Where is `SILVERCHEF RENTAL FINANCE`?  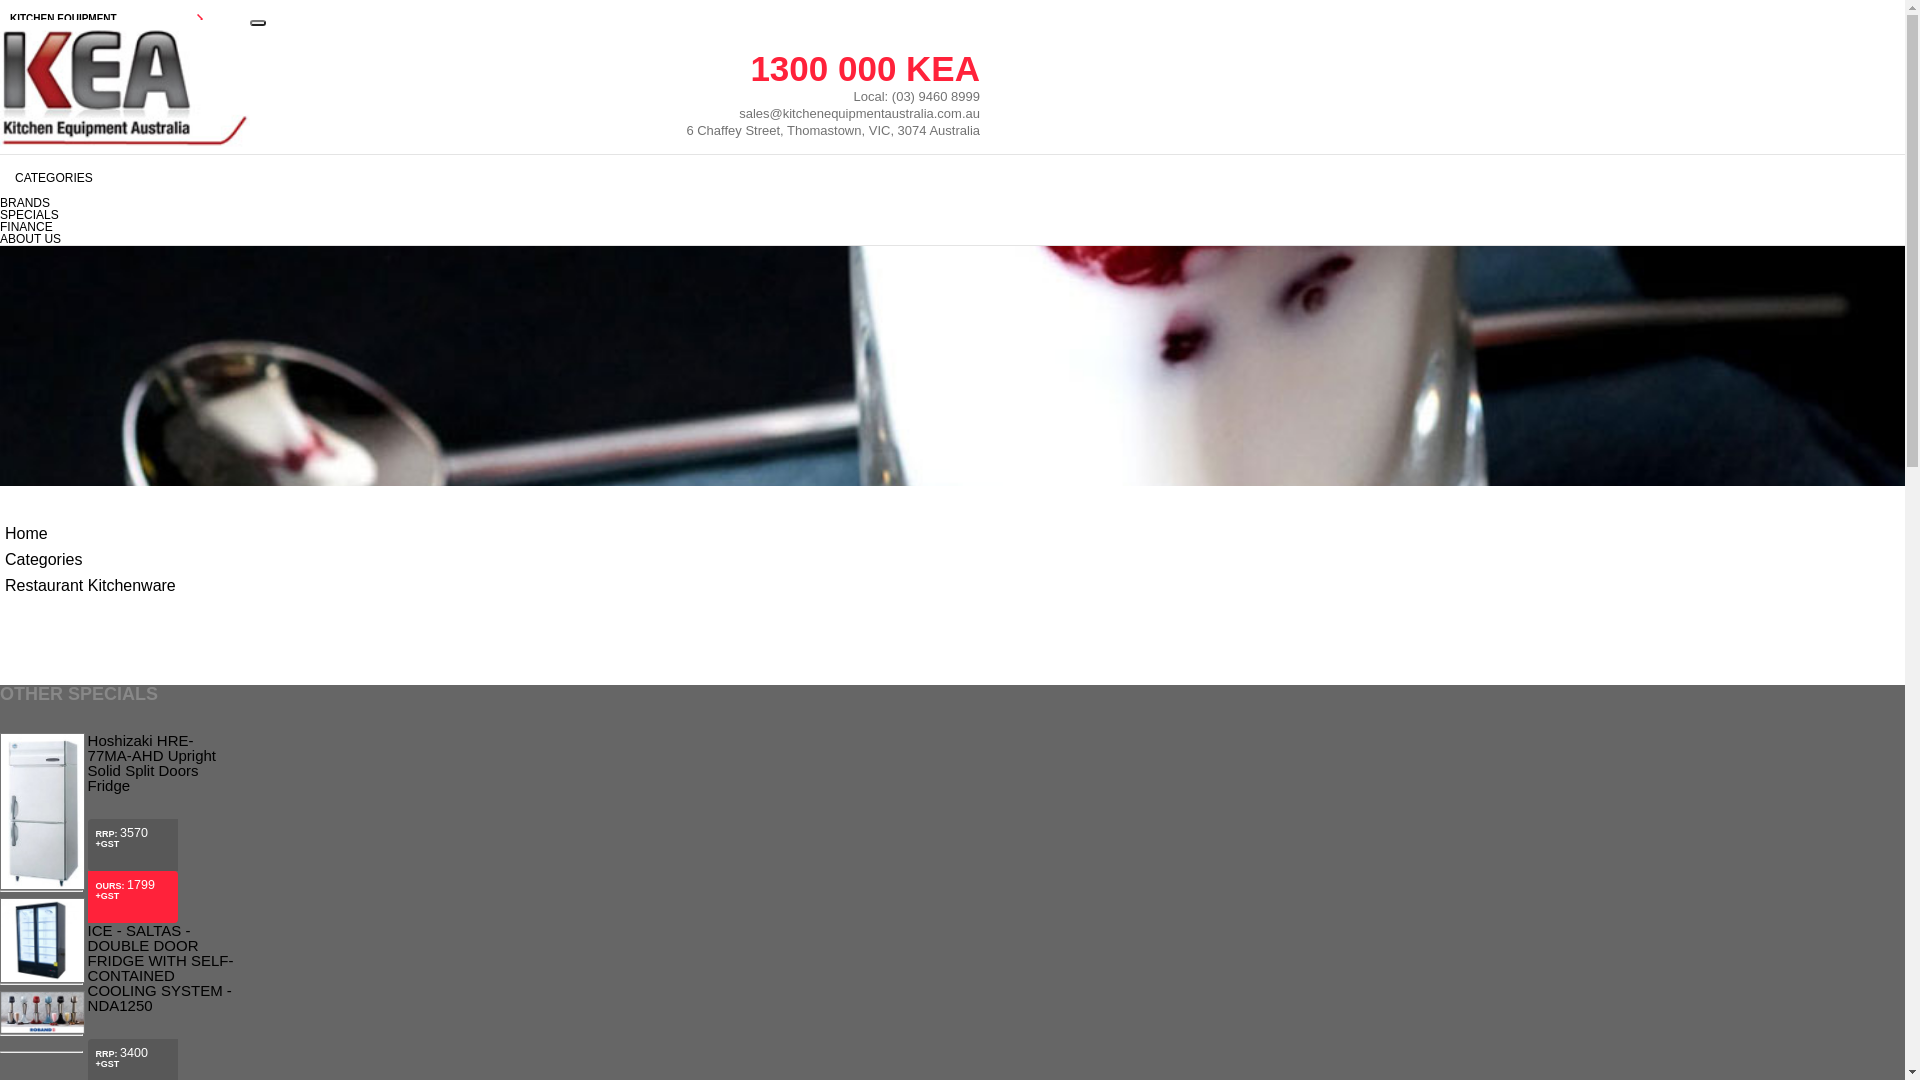
SILVERCHEF RENTAL FINANCE is located at coordinates (110, 685).